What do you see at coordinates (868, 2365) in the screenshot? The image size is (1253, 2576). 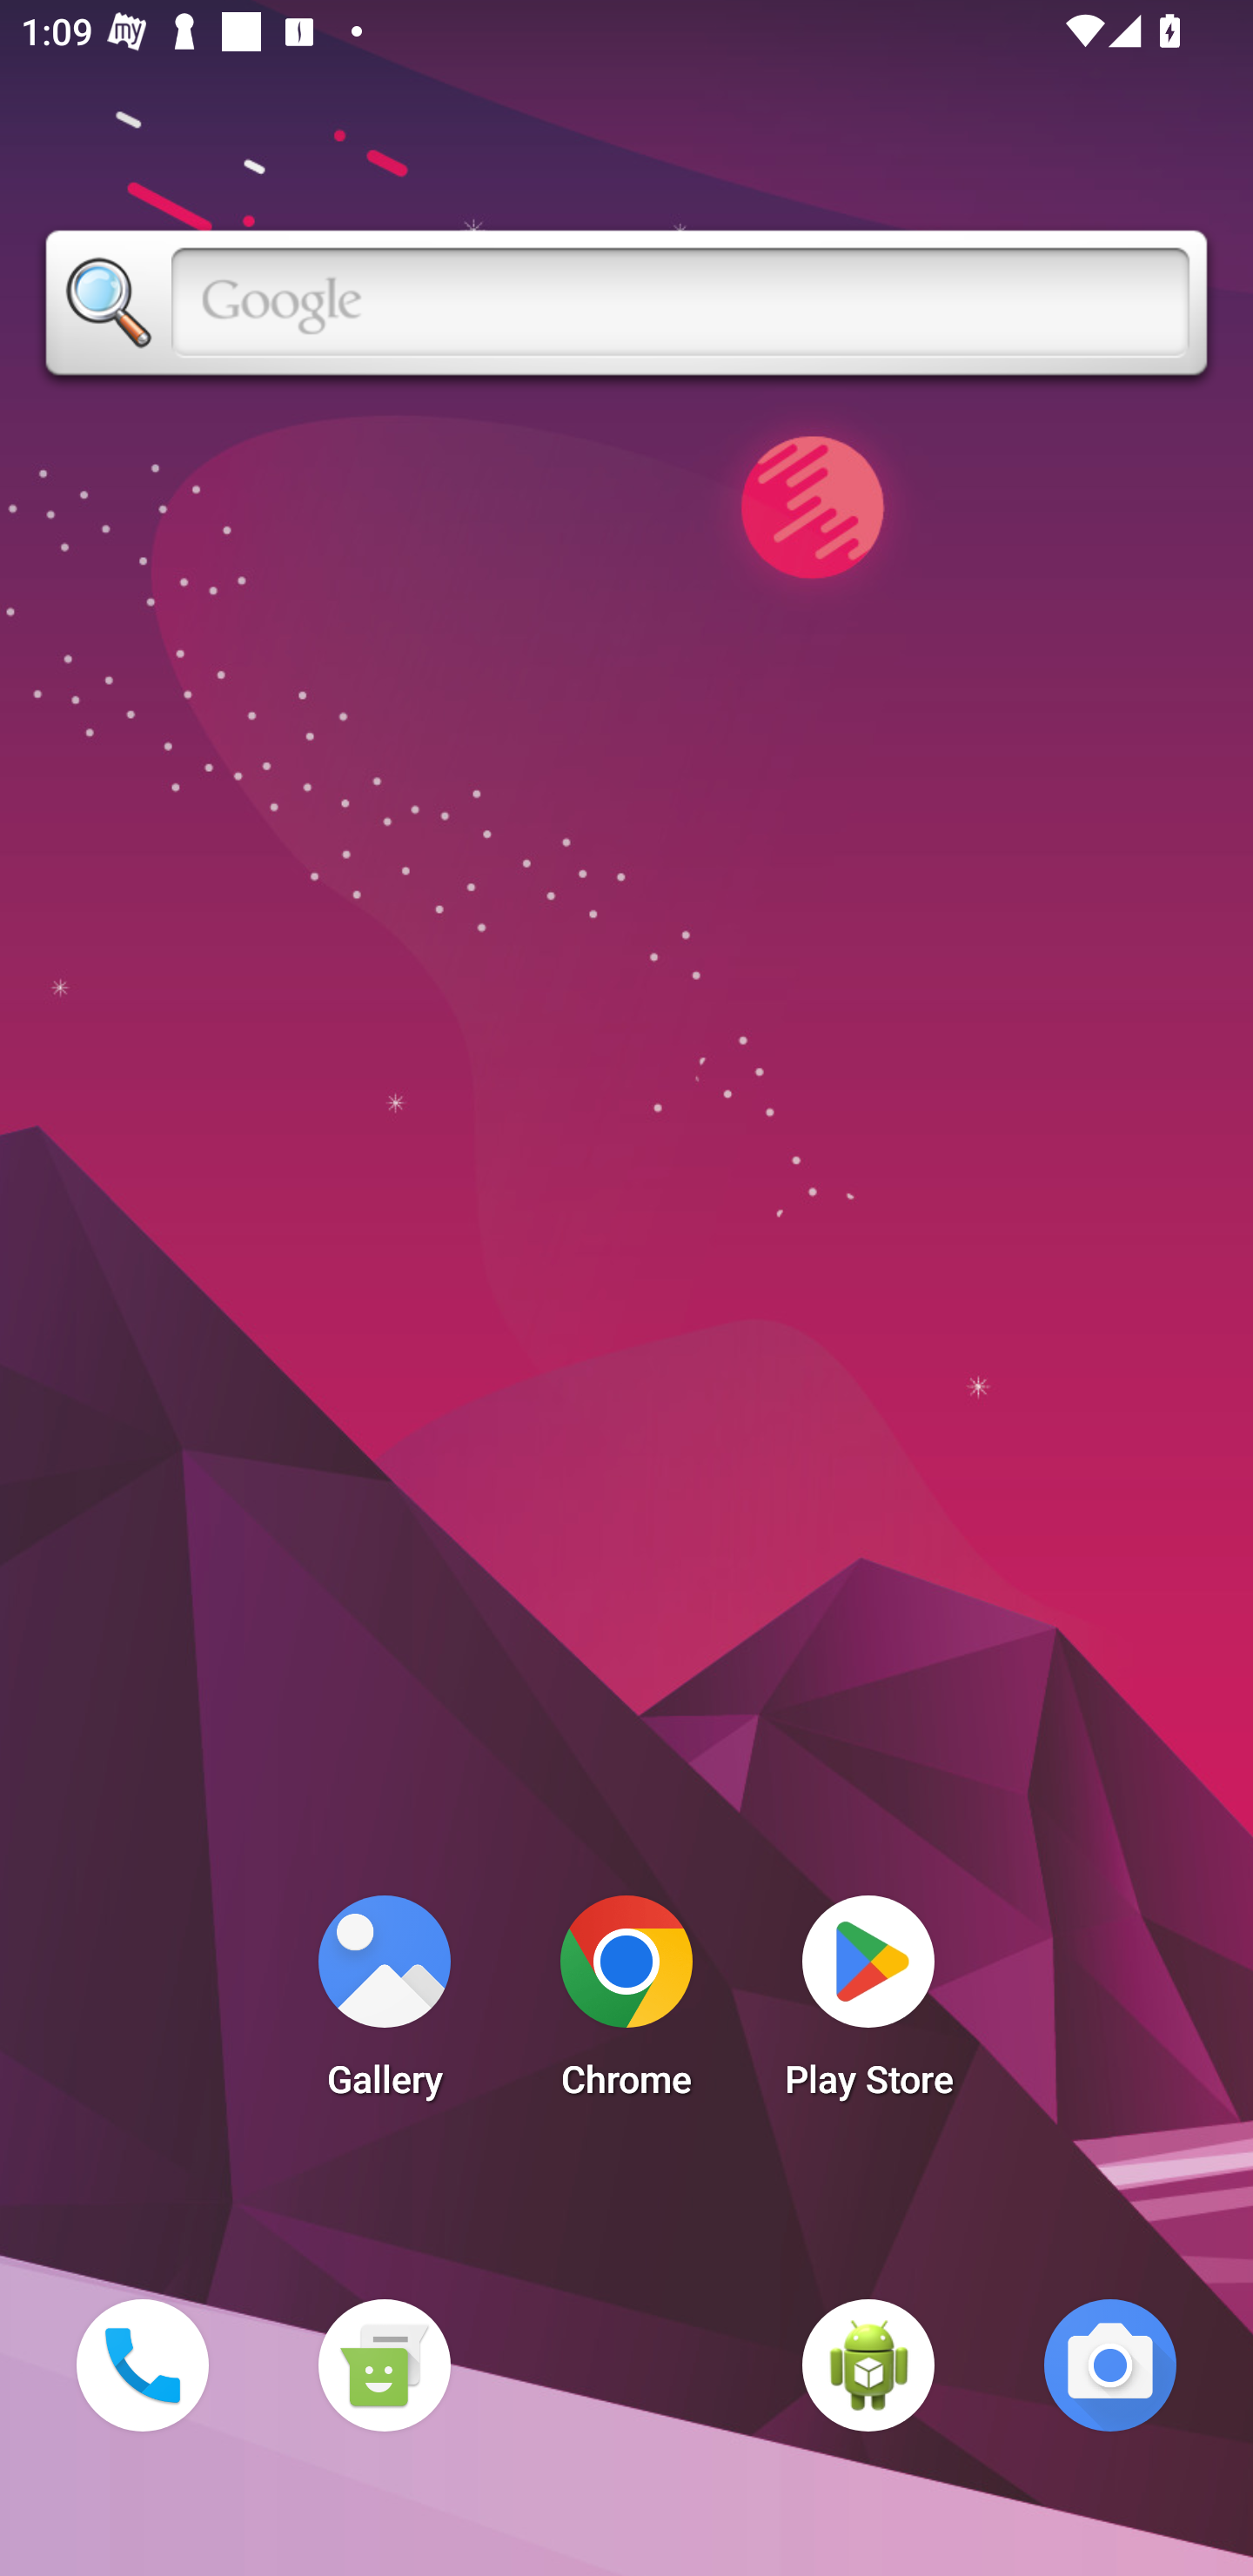 I see `WebView Browser Tester` at bounding box center [868, 2365].